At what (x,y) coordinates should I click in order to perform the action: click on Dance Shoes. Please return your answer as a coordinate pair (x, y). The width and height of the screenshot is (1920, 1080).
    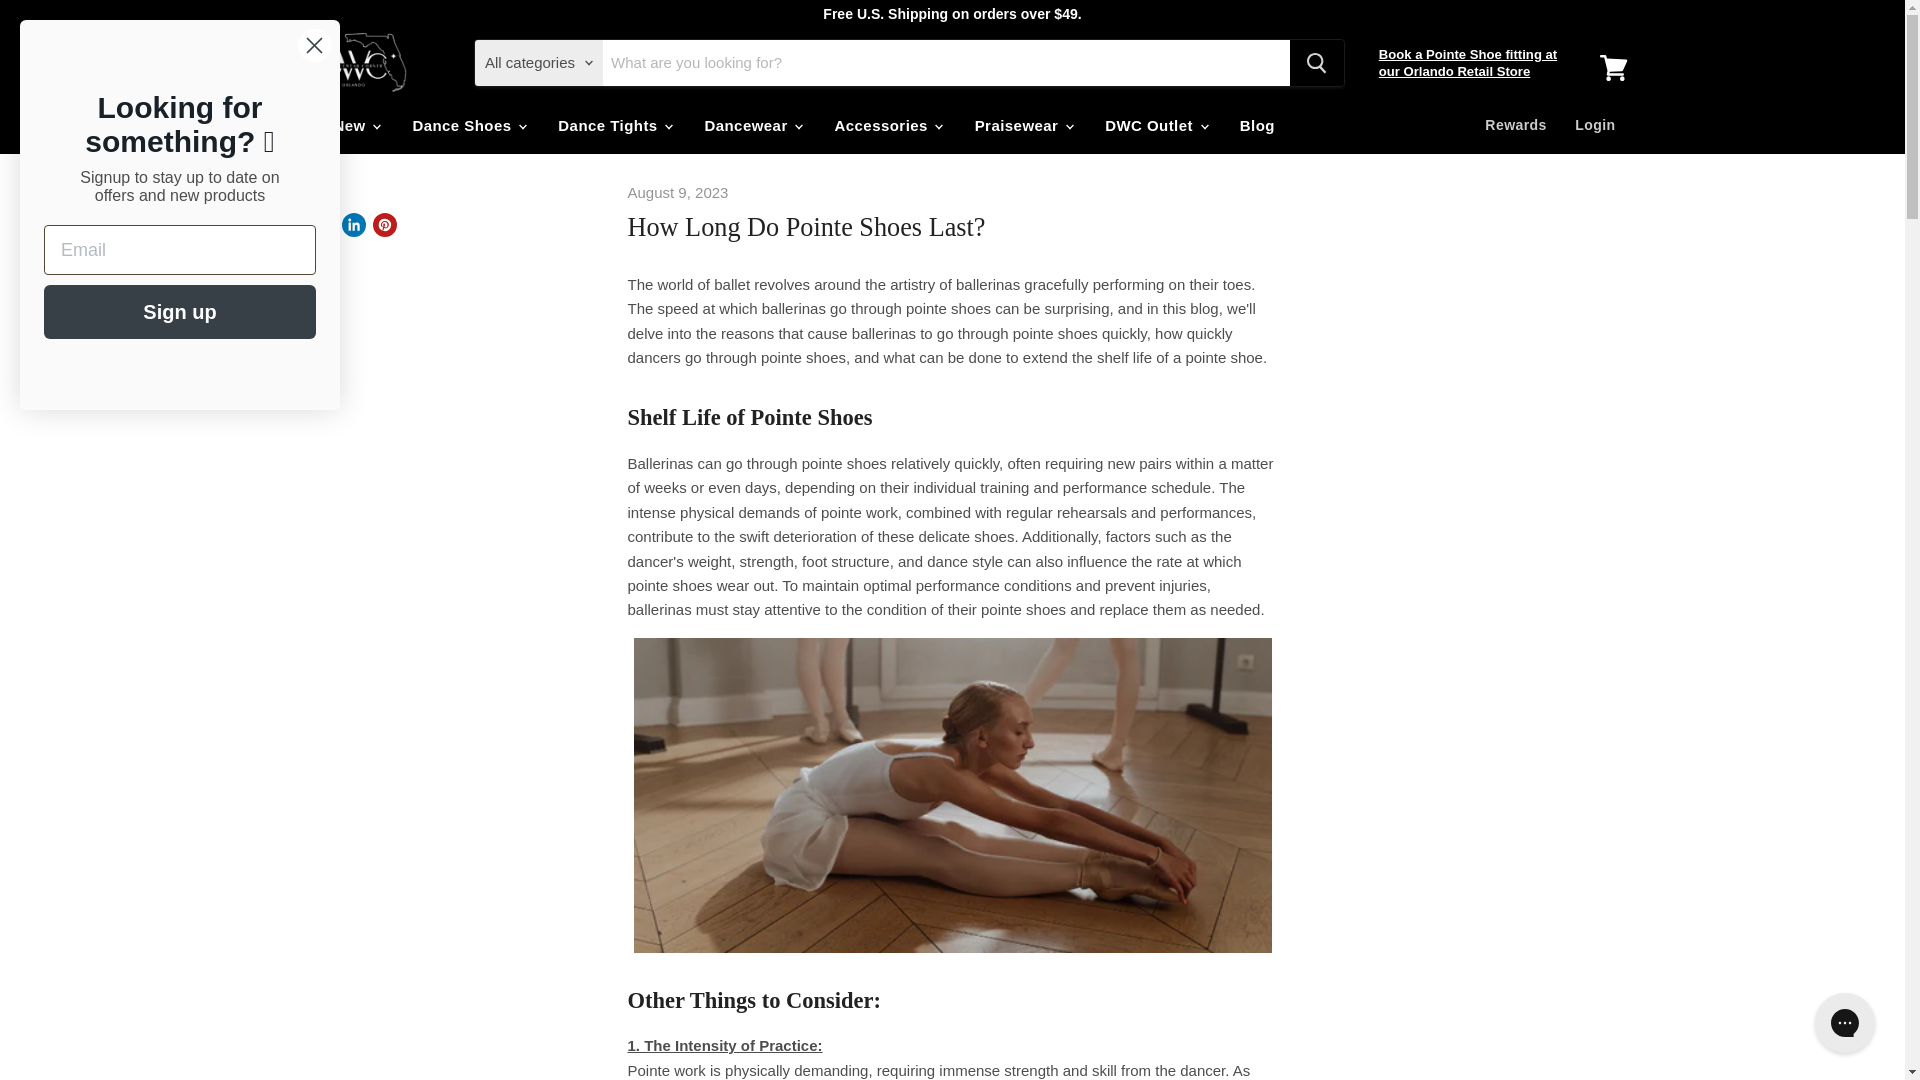
    Looking at the image, I should click on (468, 124).